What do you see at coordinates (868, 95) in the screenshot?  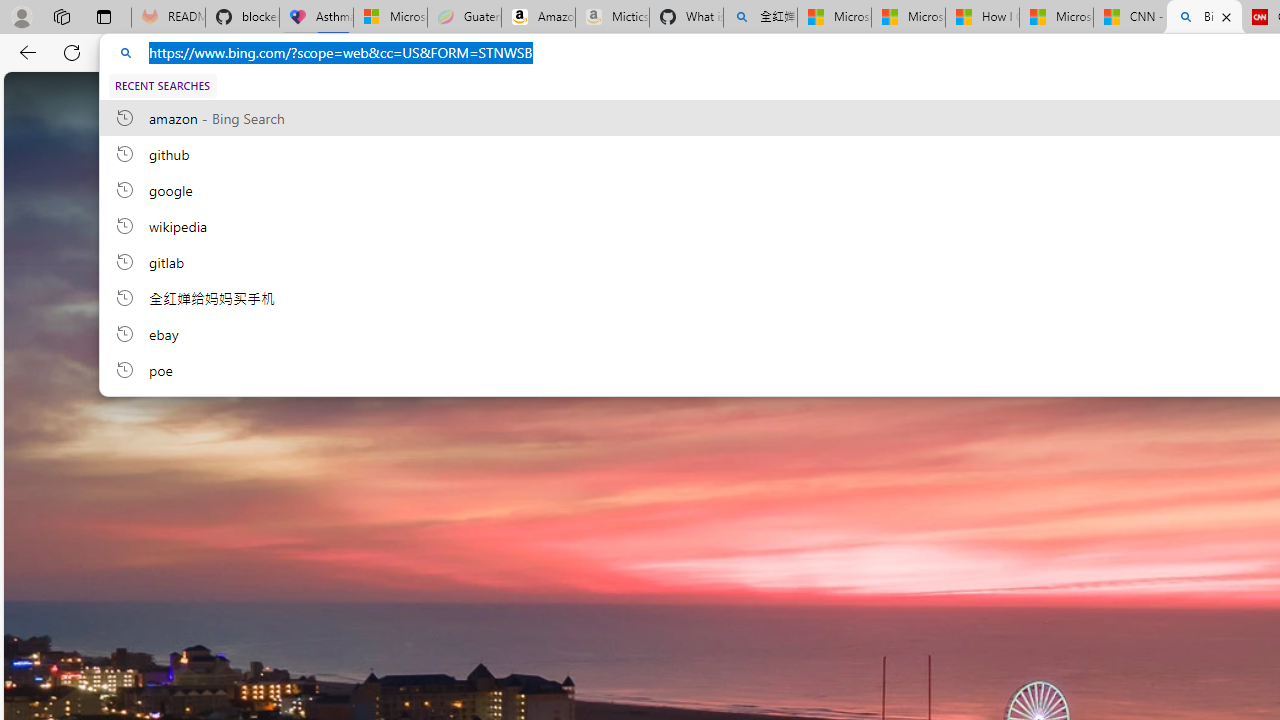 I see `News` at bounding box center [868, 95].